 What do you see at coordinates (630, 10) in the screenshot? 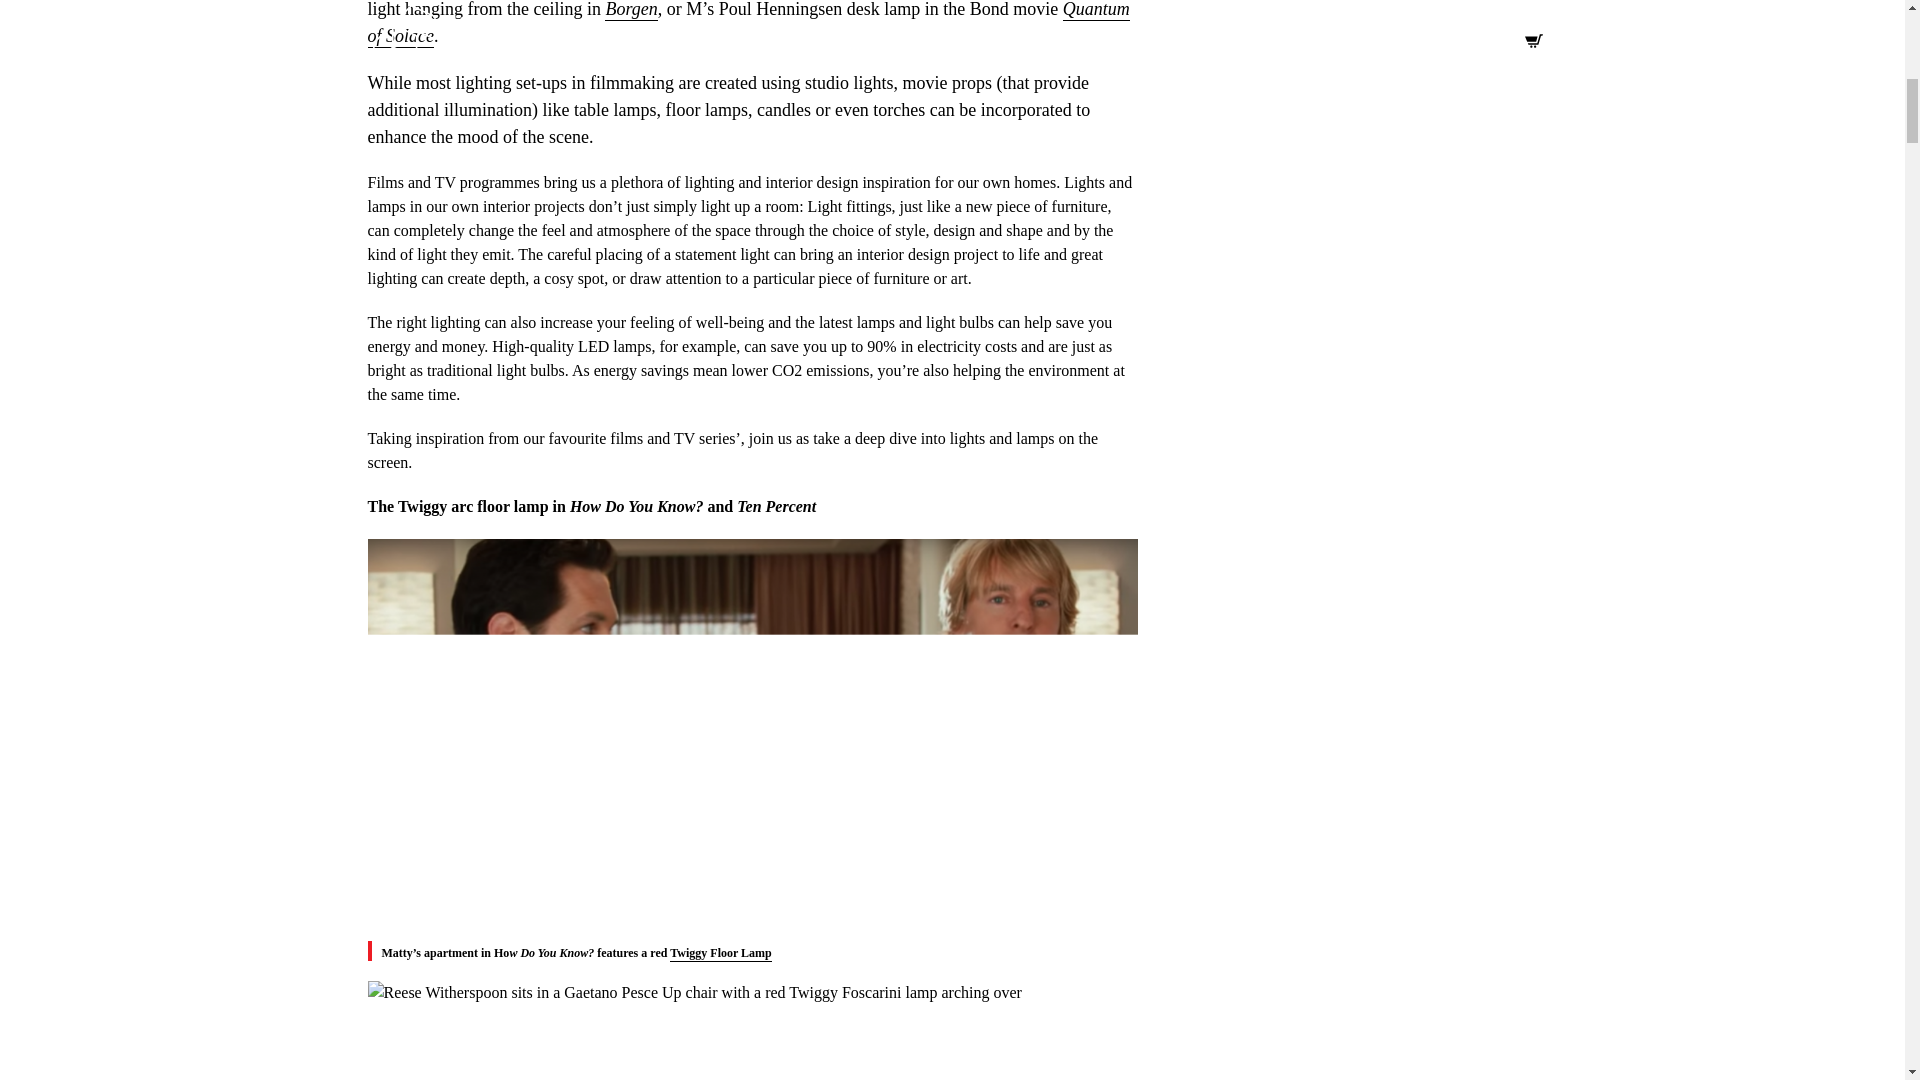
I see `Borgen` at bounding box center [630, 10].